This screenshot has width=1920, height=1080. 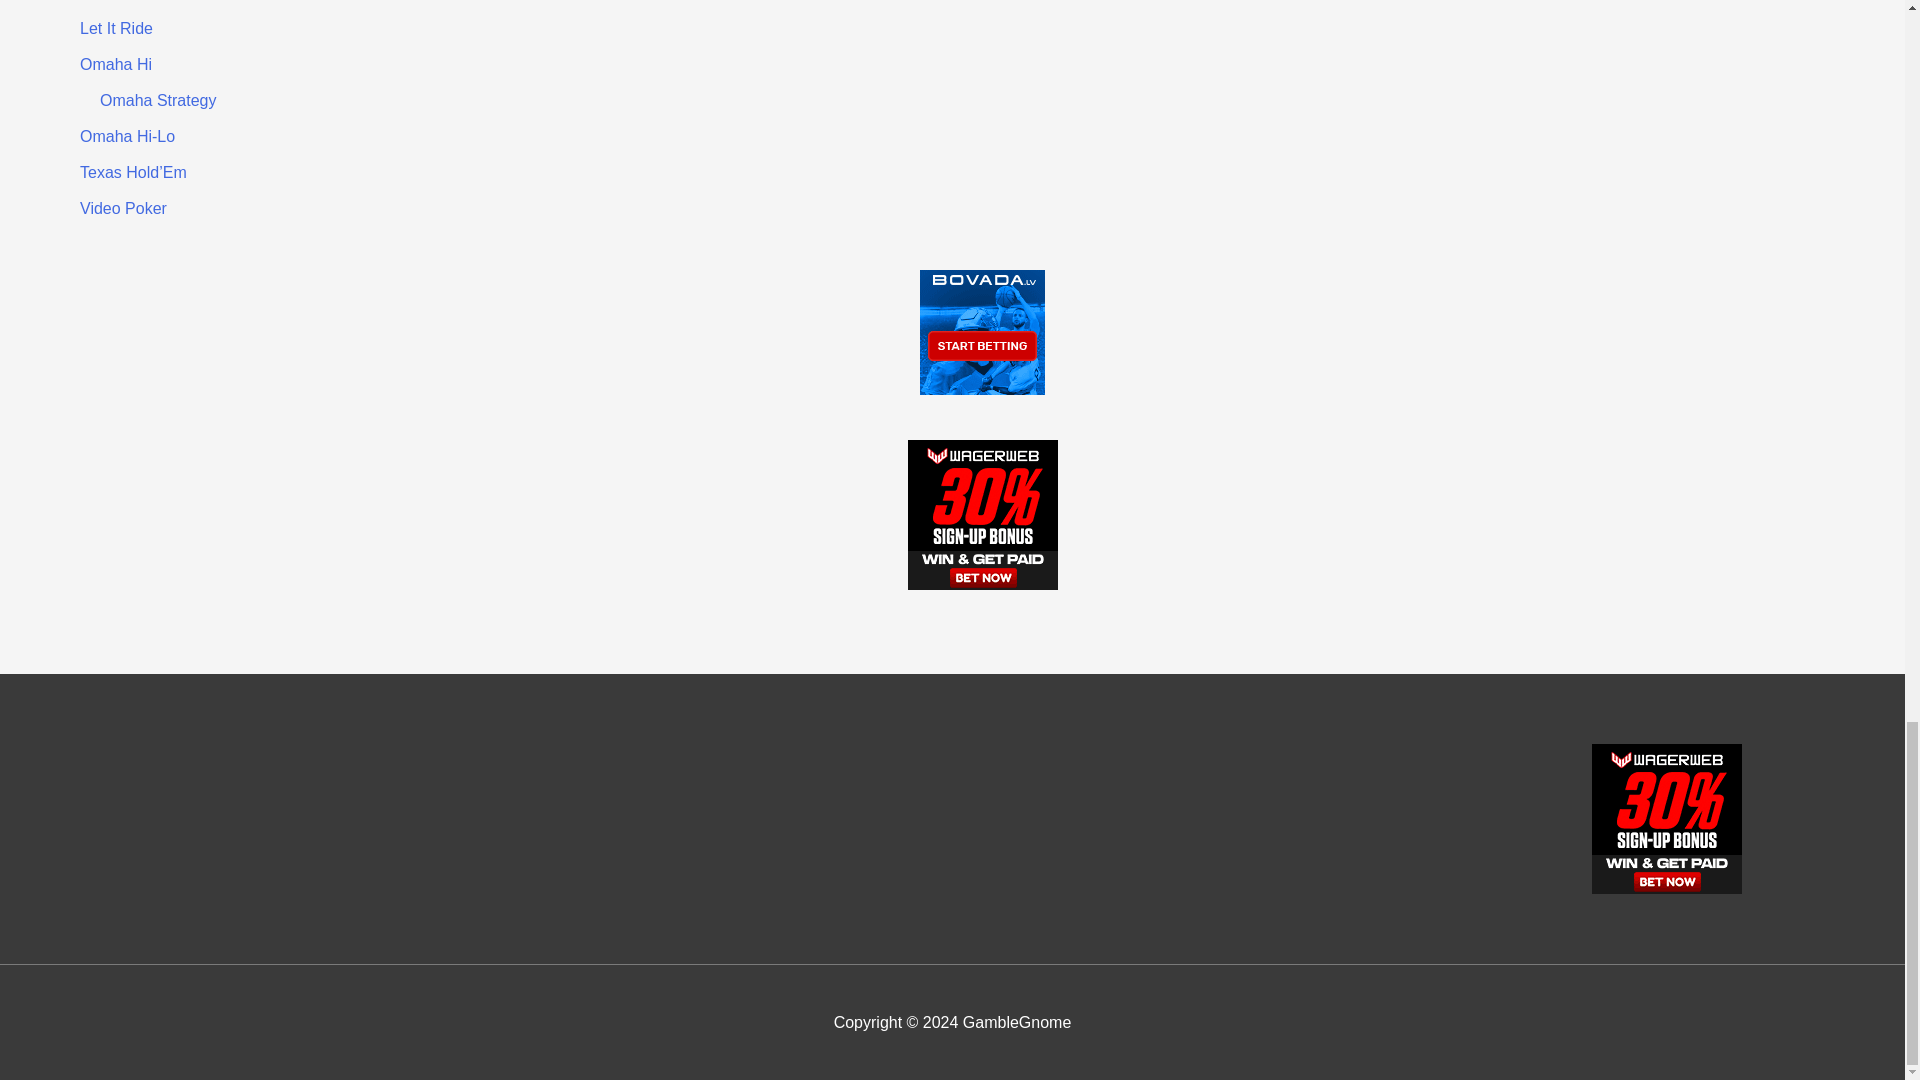 What do you see at coordinates (122, 0) in the screenshot?
I see `Draw Poker` at bounding box center [122, 0].